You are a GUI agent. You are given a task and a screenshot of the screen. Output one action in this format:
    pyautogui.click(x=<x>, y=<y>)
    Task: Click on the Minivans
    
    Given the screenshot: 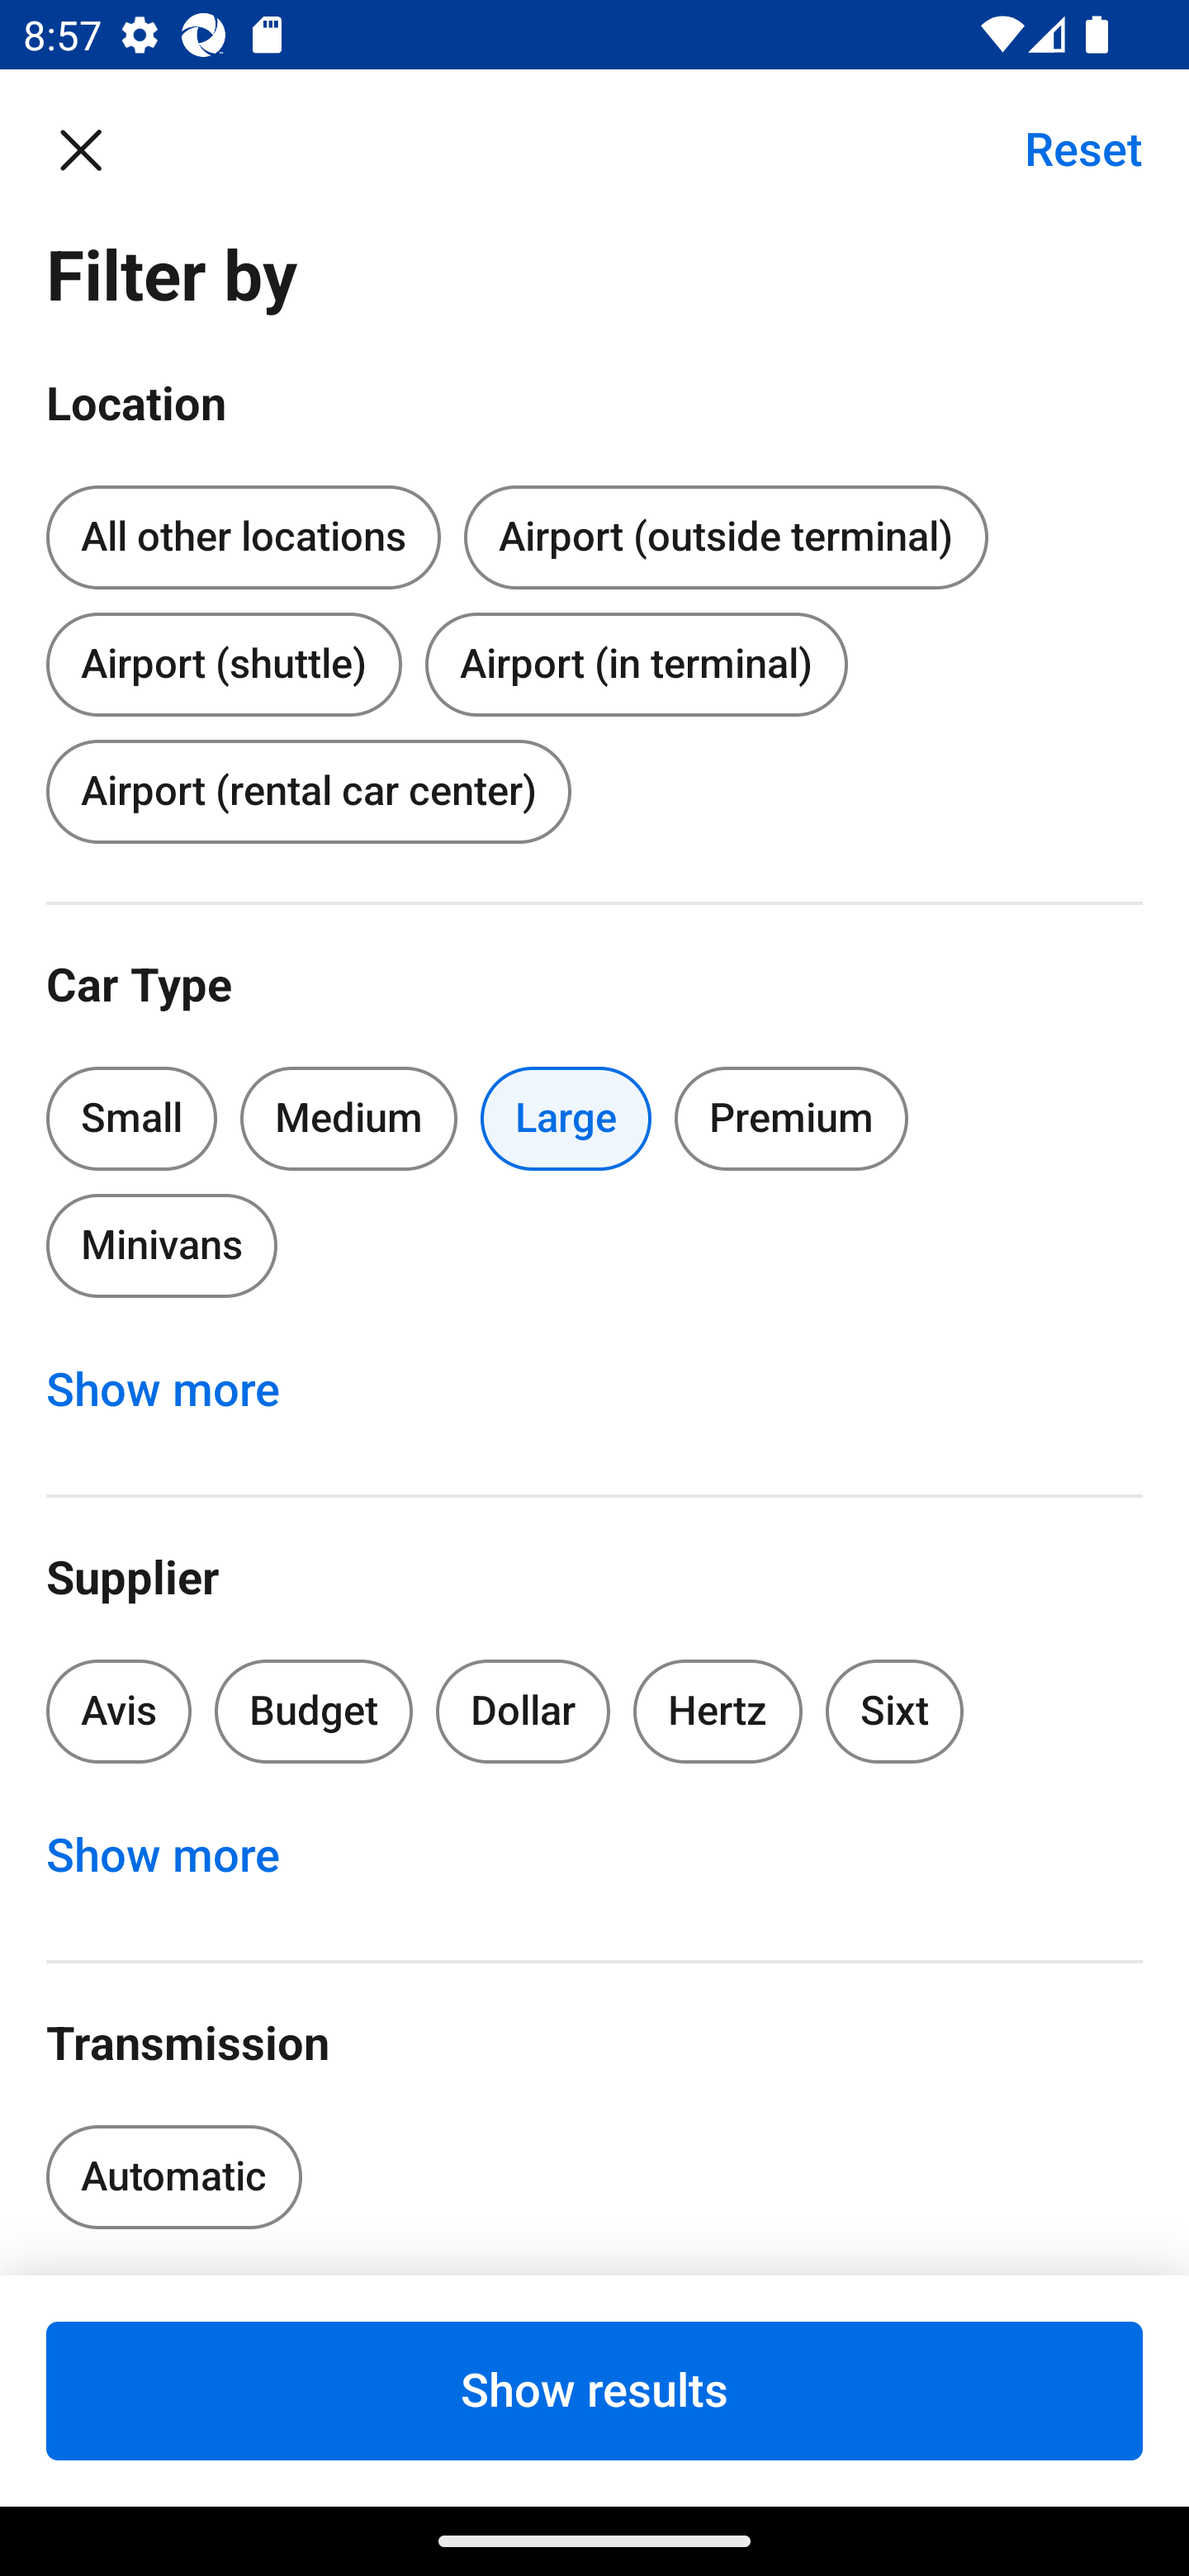 What is the action you would take?
    pyautogui.click(x=161, y=1247)
    